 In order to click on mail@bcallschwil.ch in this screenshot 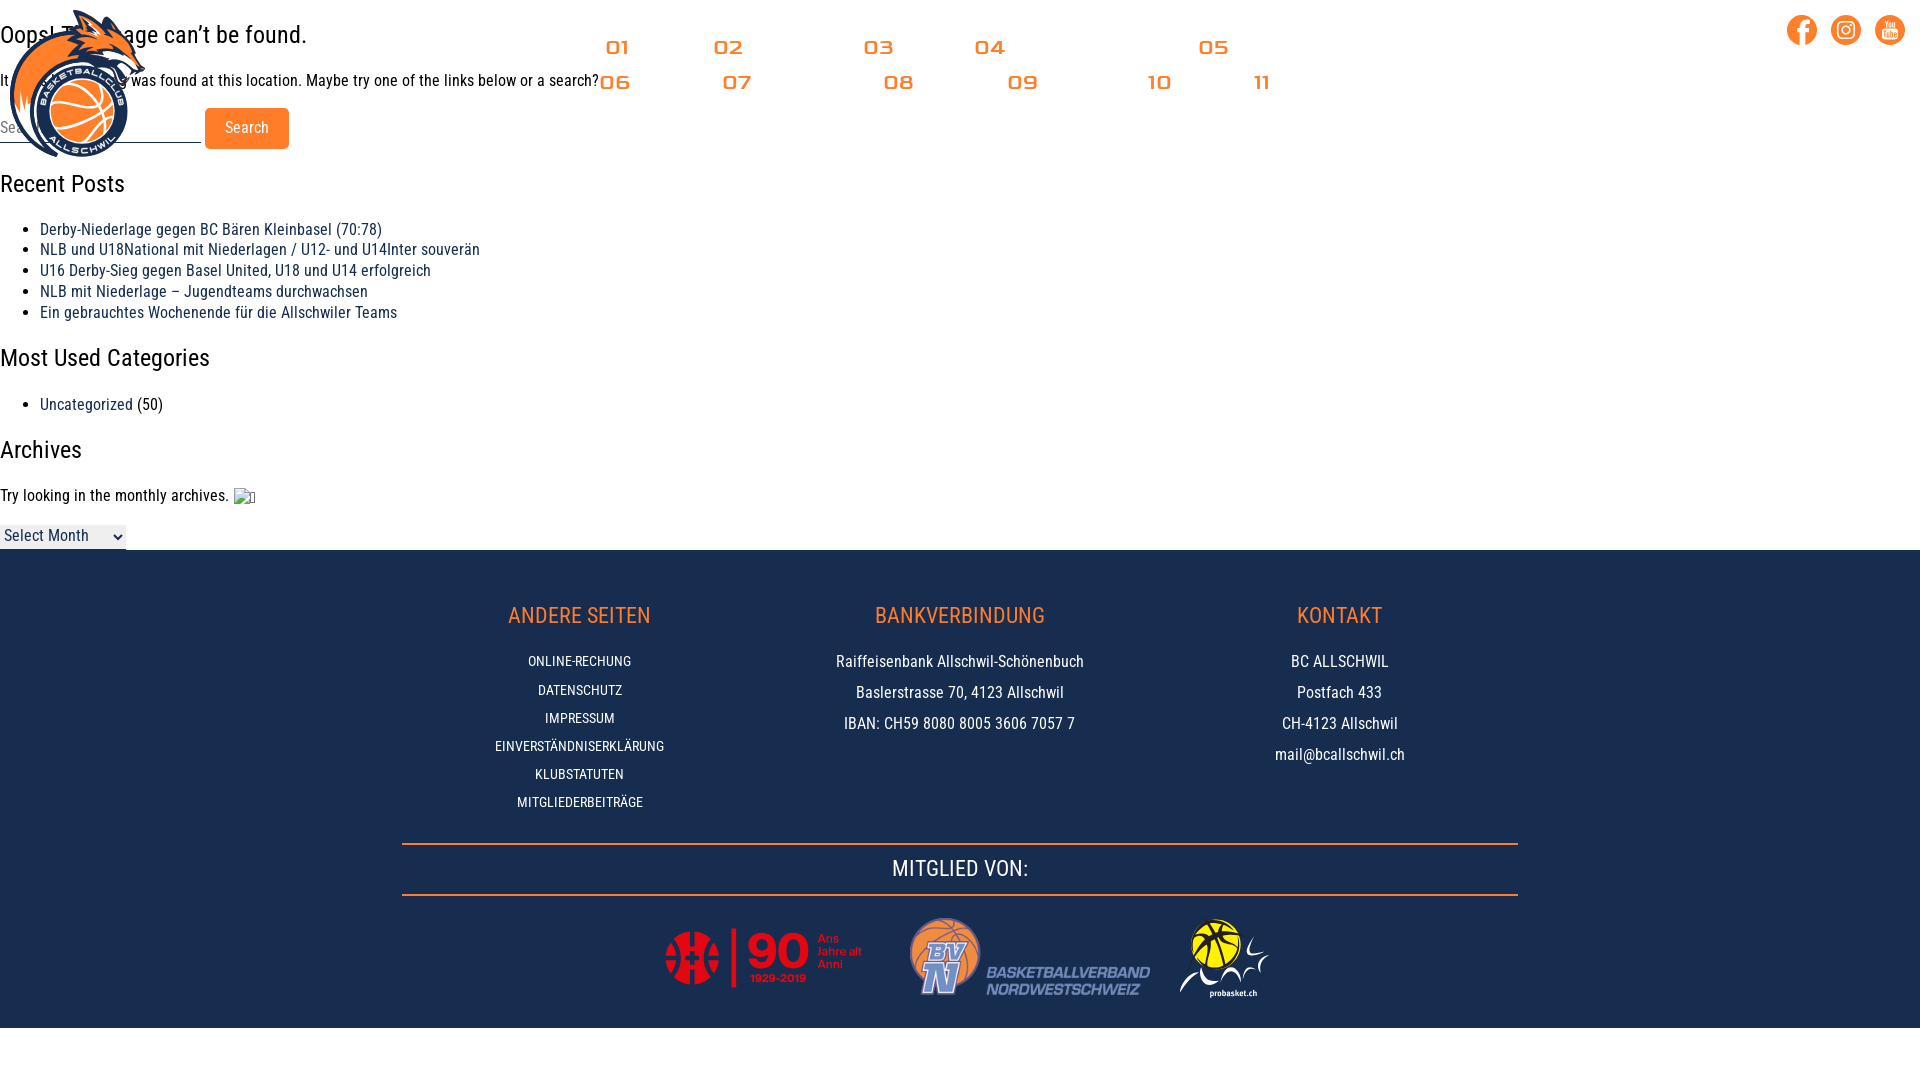, I will do `click(1340, 756)`.